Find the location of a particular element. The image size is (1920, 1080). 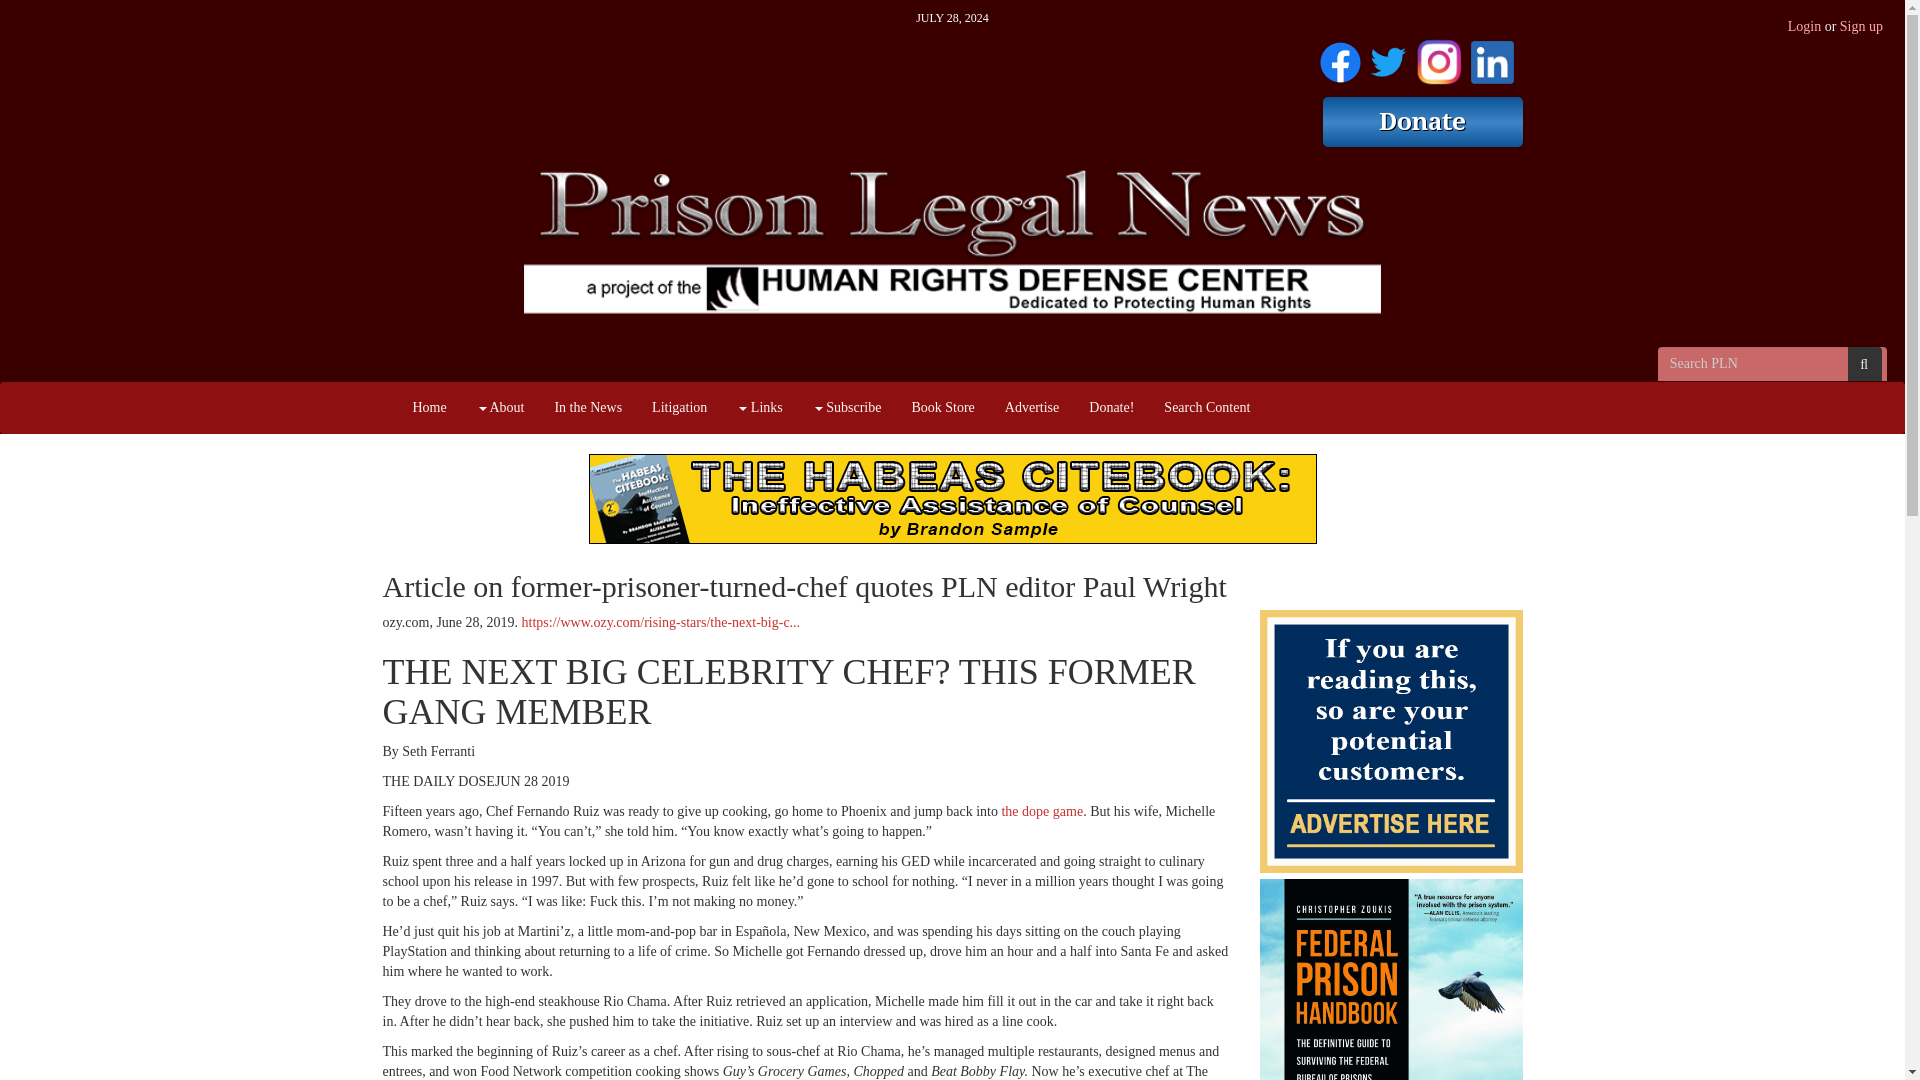

Litigation is located at coordinates (679, 408).